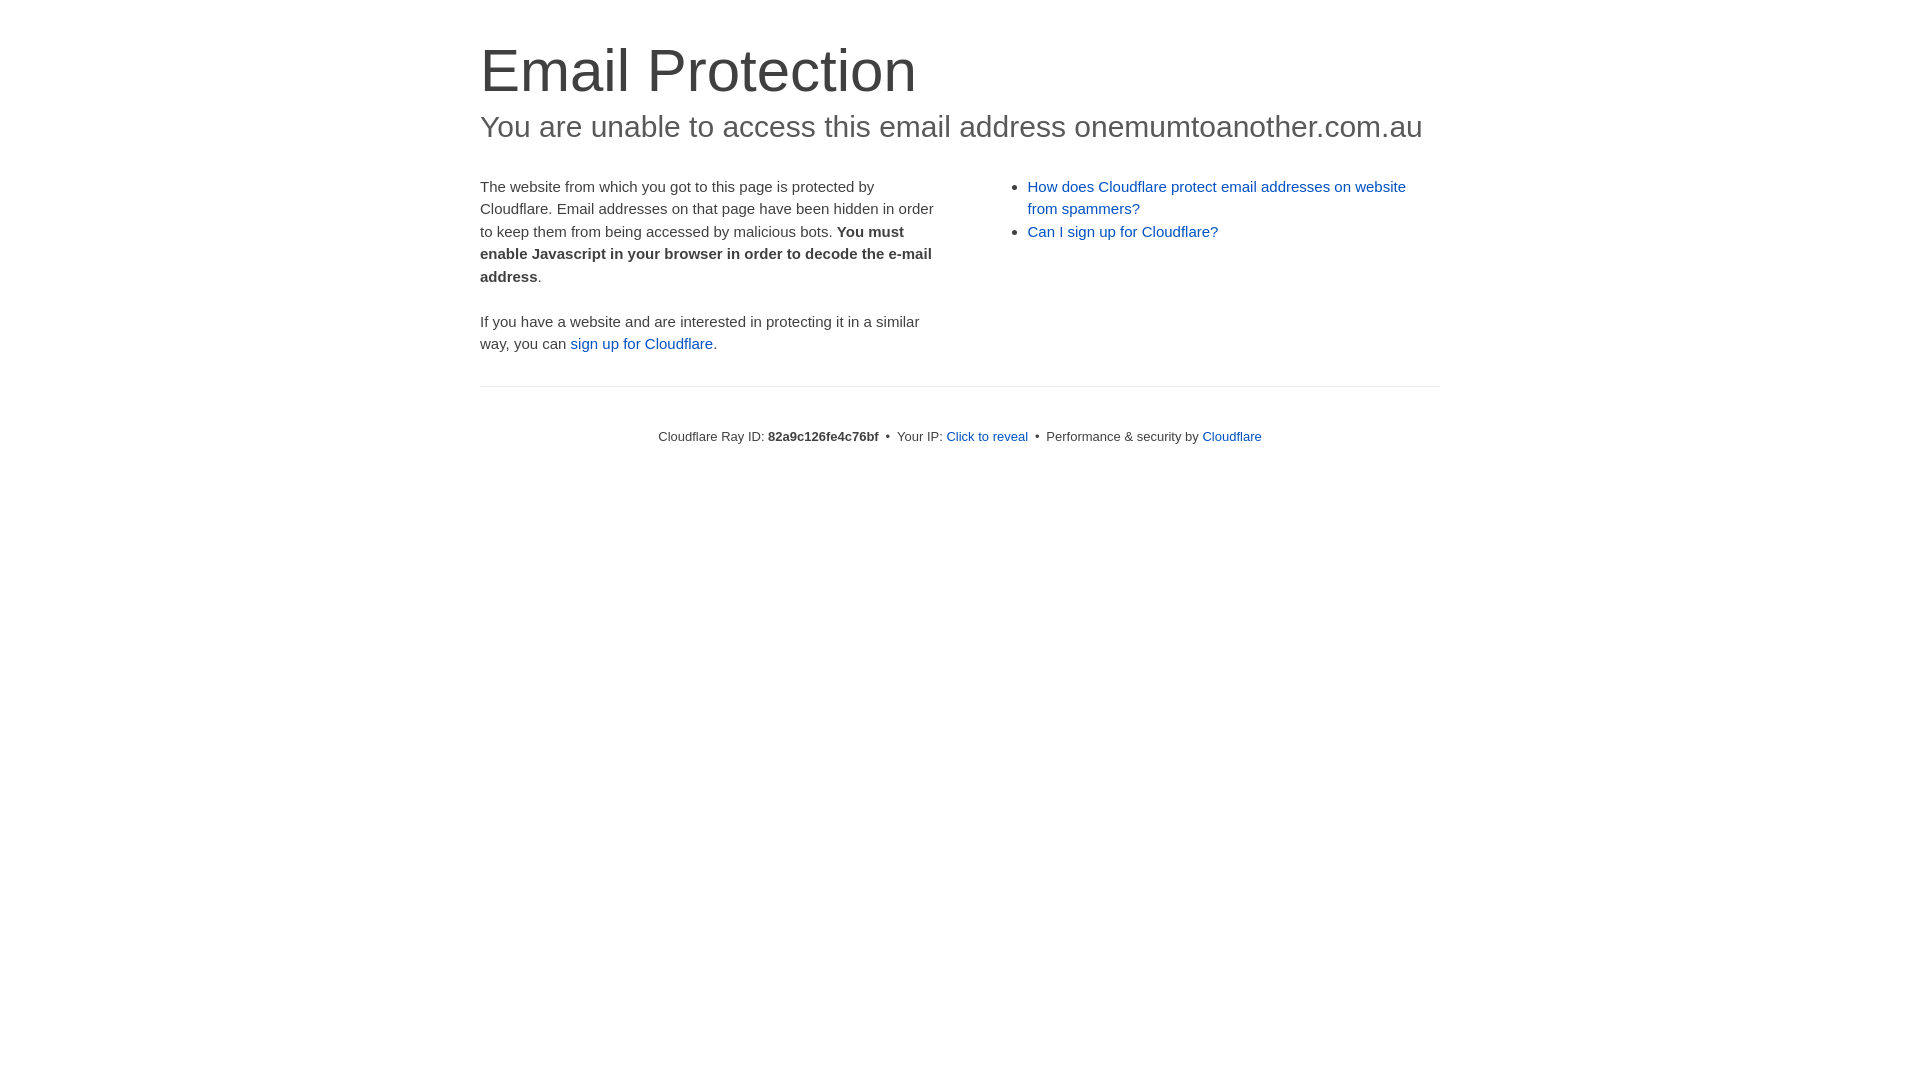 The height and width of the screenshot is (1080, 1920). Describe the element at coordinates (642, 344) in the screenshot. I see `sign up for Cloudflare` at that location.